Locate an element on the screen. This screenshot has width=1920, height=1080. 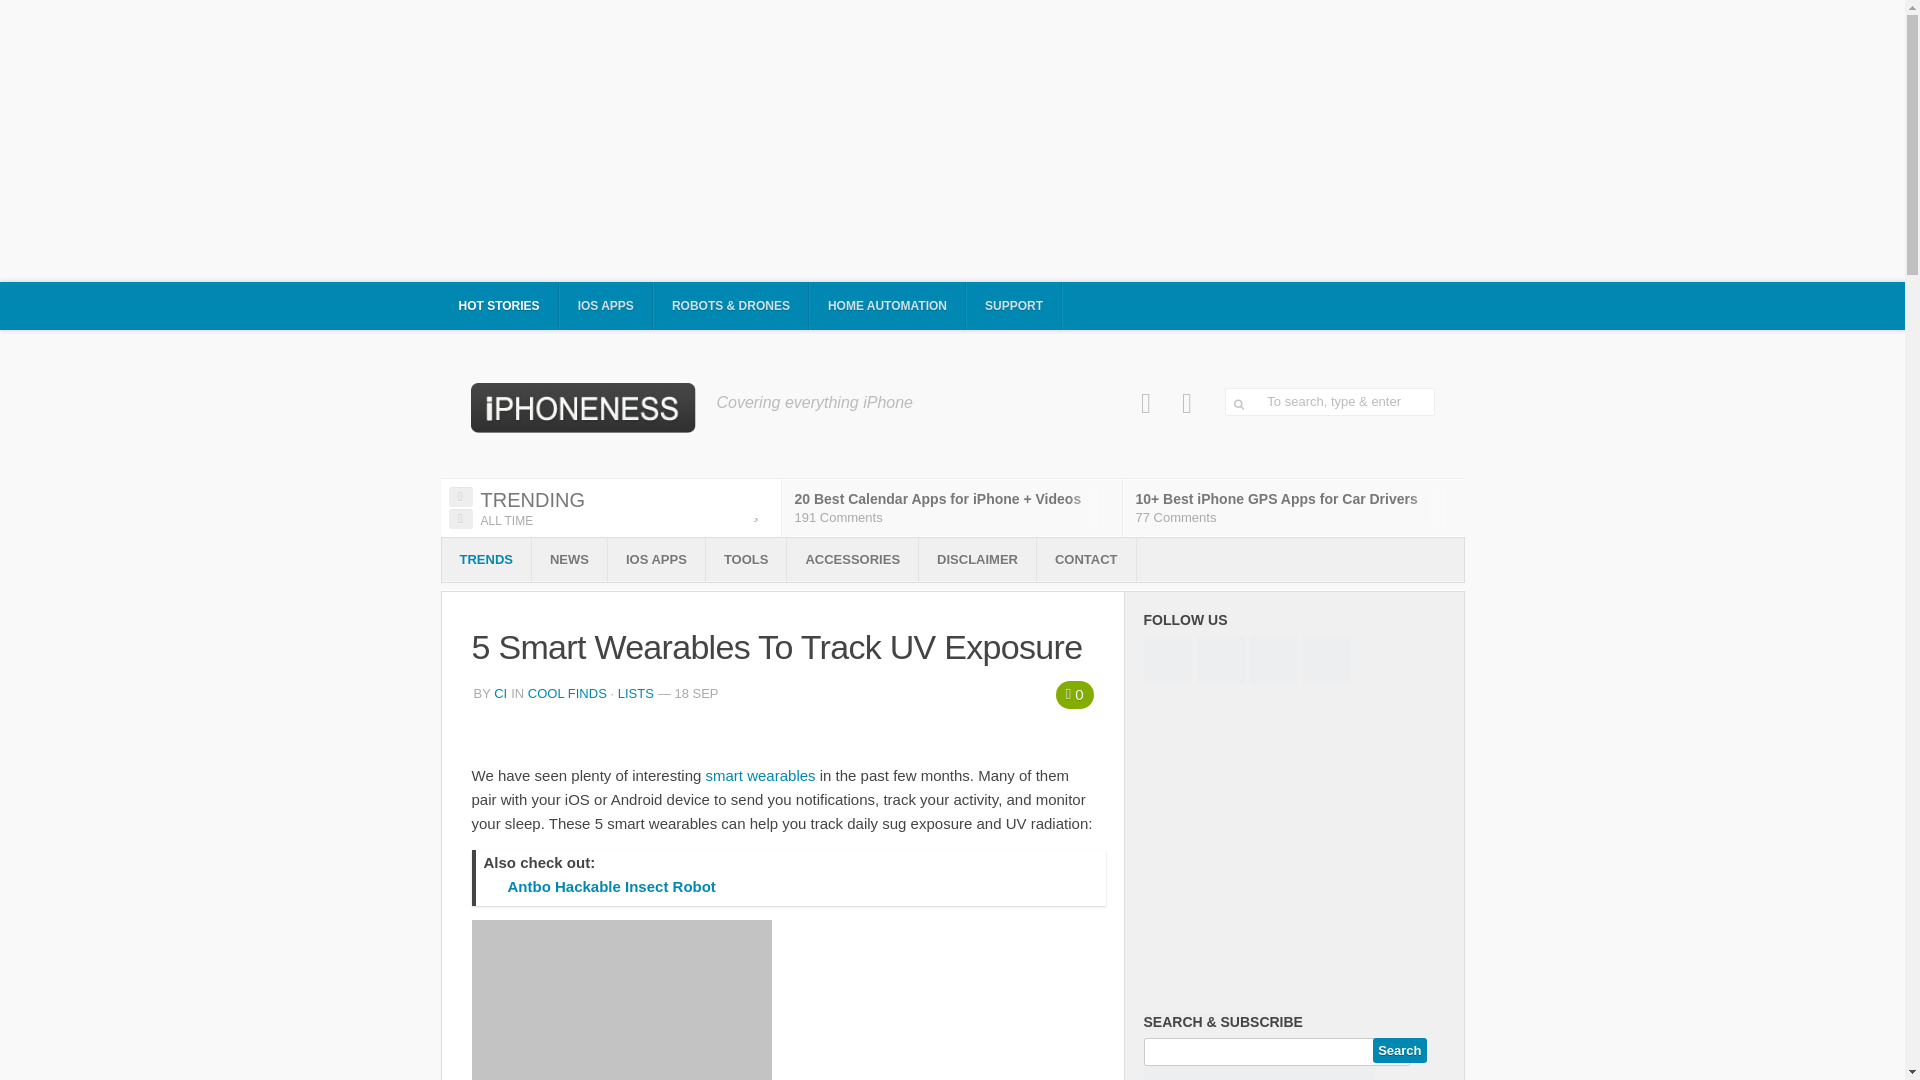
Facebook is located at coordinates (1146, 403).